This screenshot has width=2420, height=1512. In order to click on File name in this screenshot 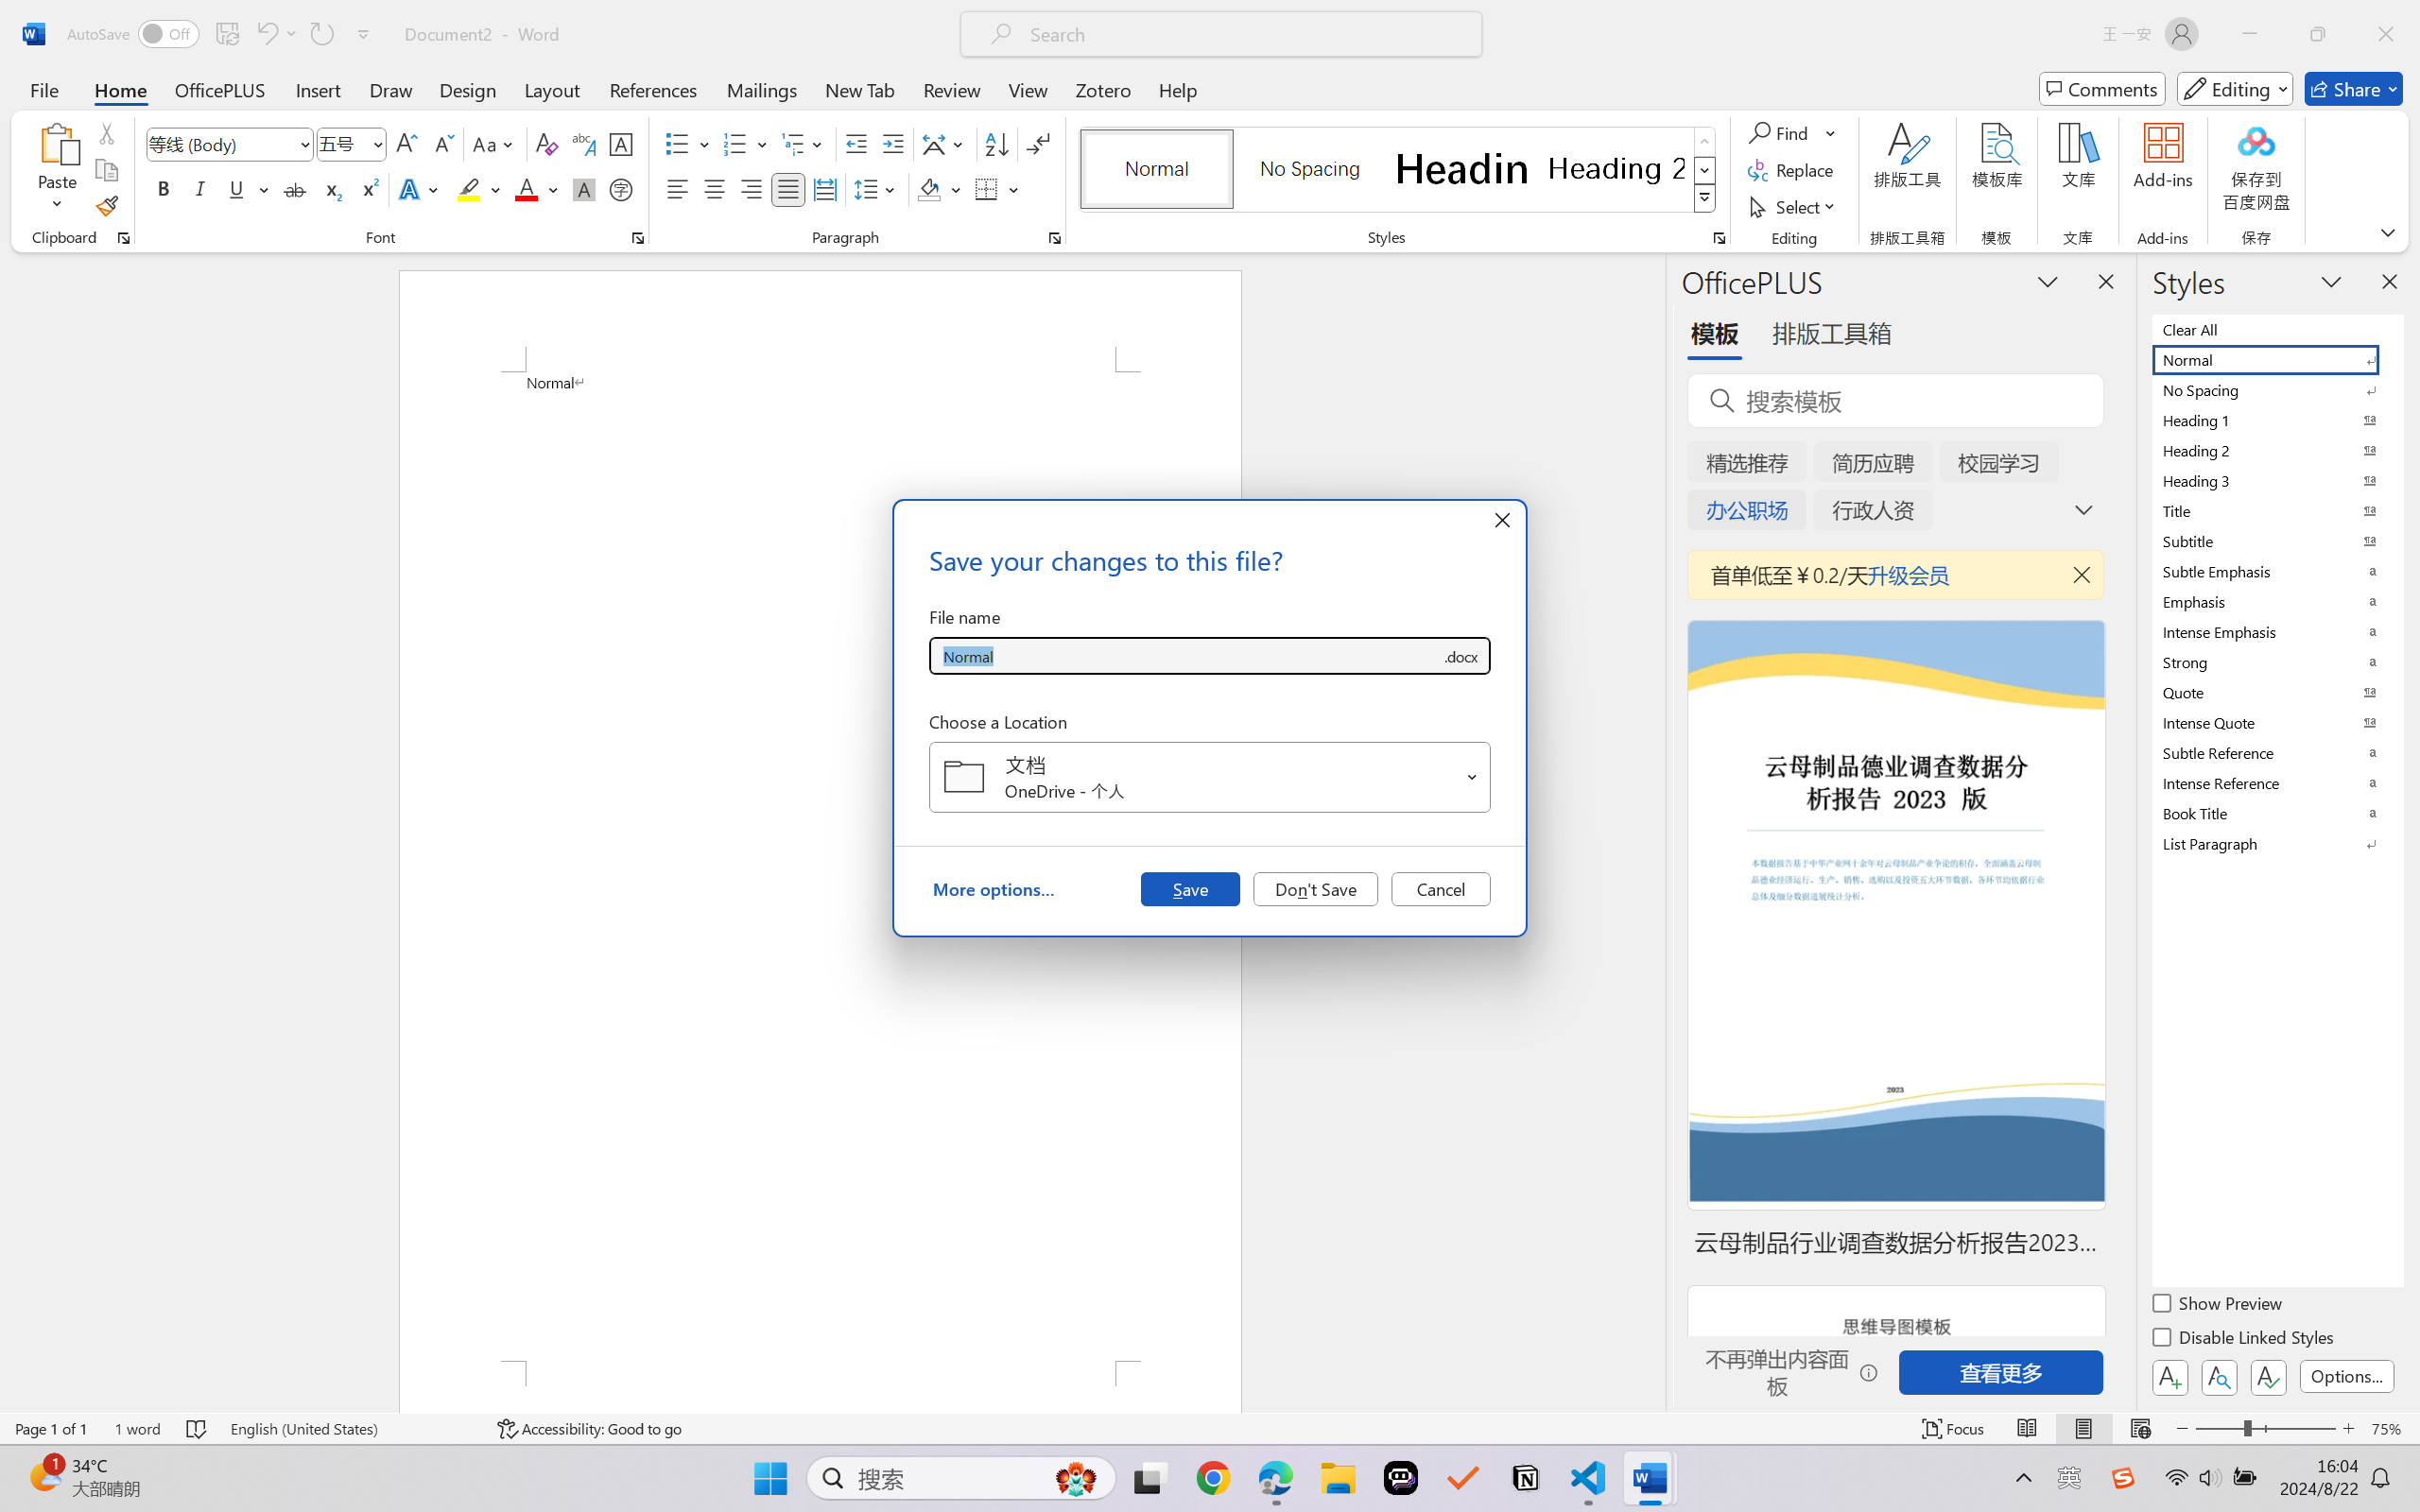, I will do `click(1185, 656)`.